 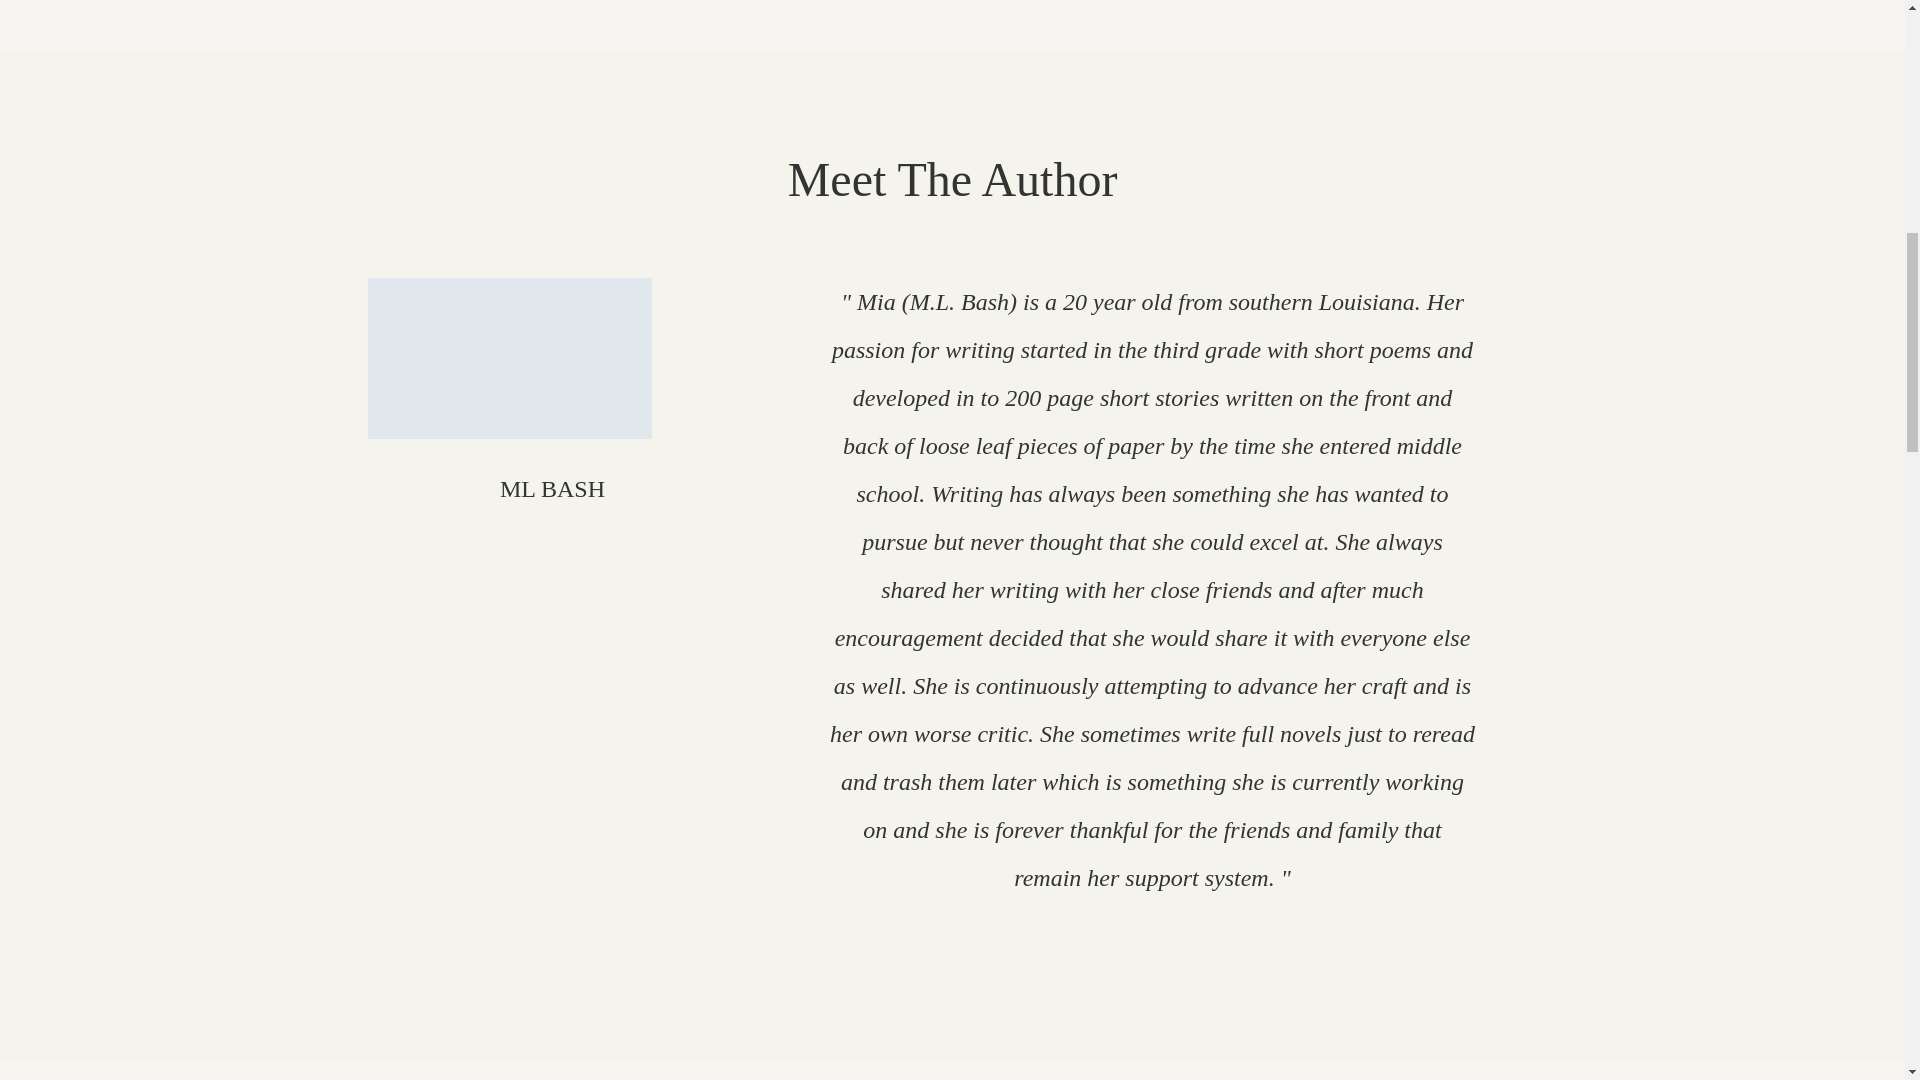 I want to click on I Pledge To Ride Till The End For Mine, so click(x=510, y=358).